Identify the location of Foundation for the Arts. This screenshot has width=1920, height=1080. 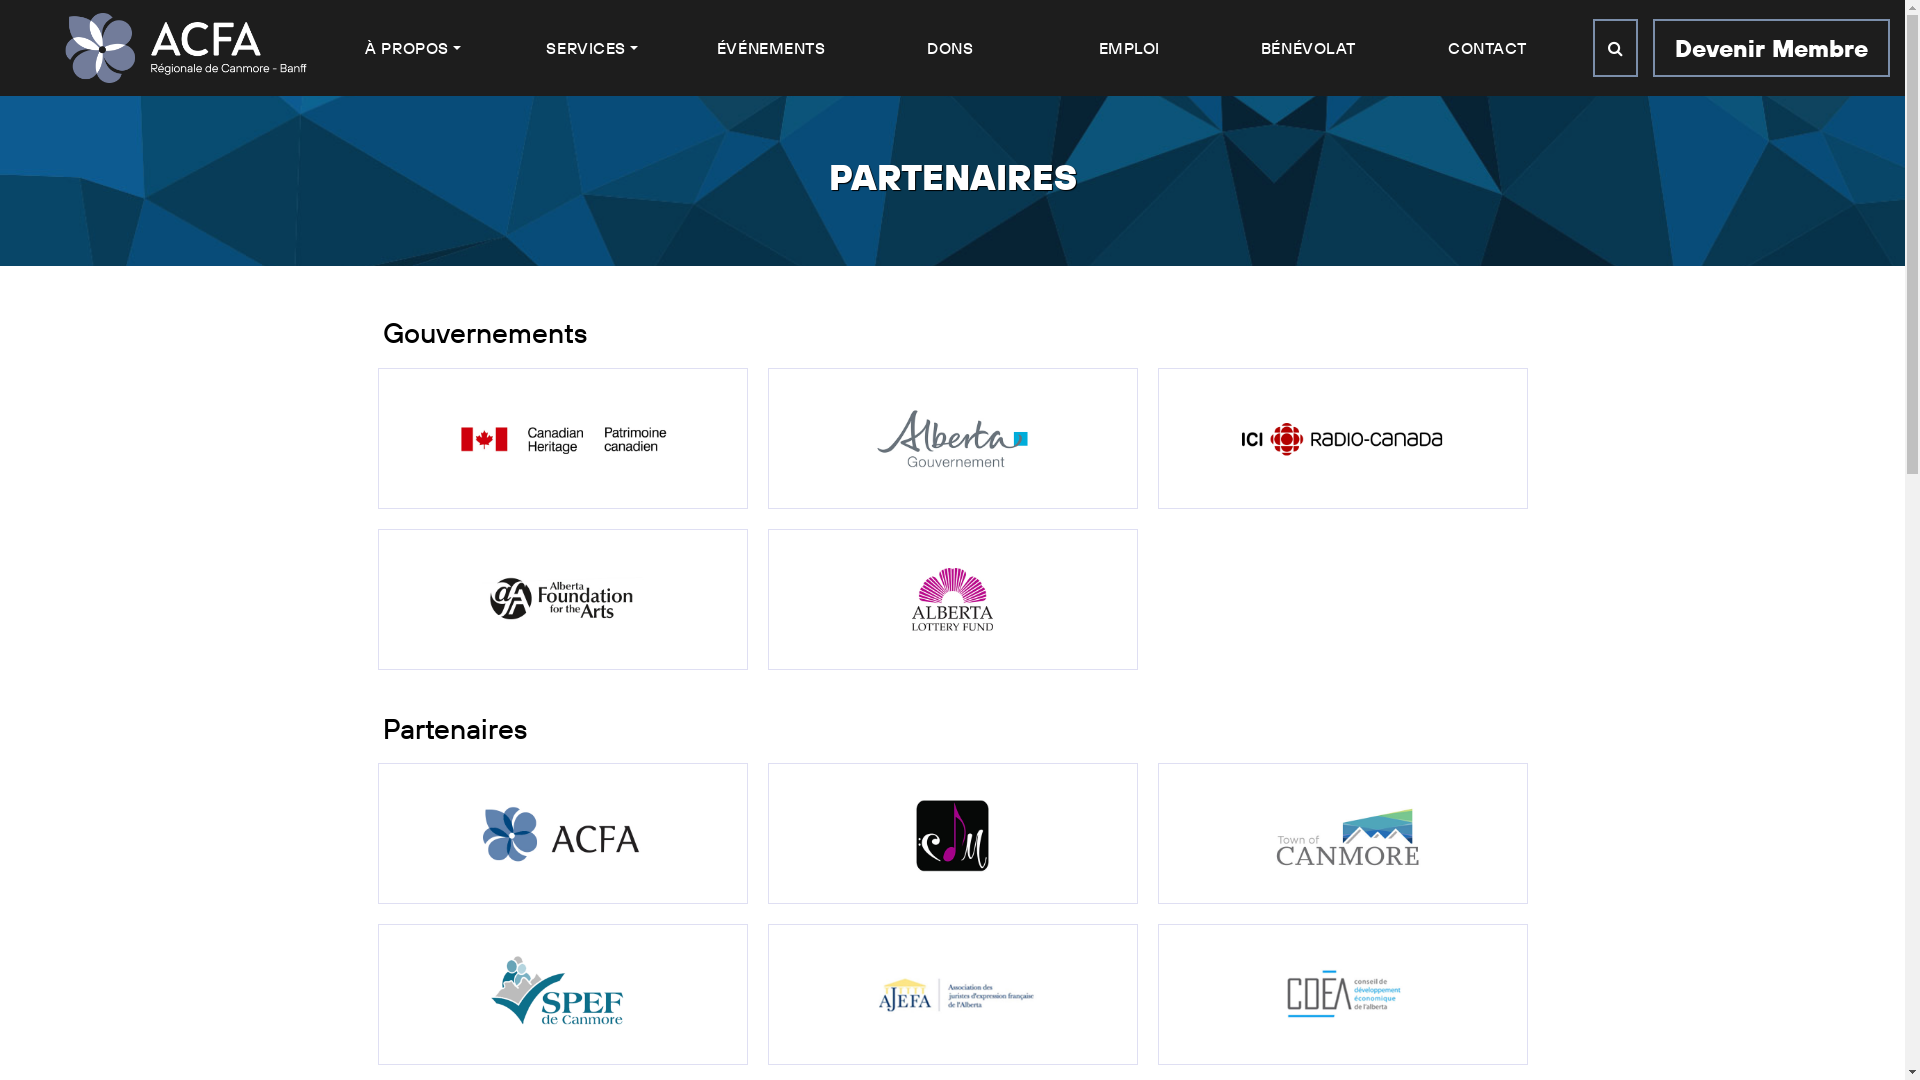
(562, 597).